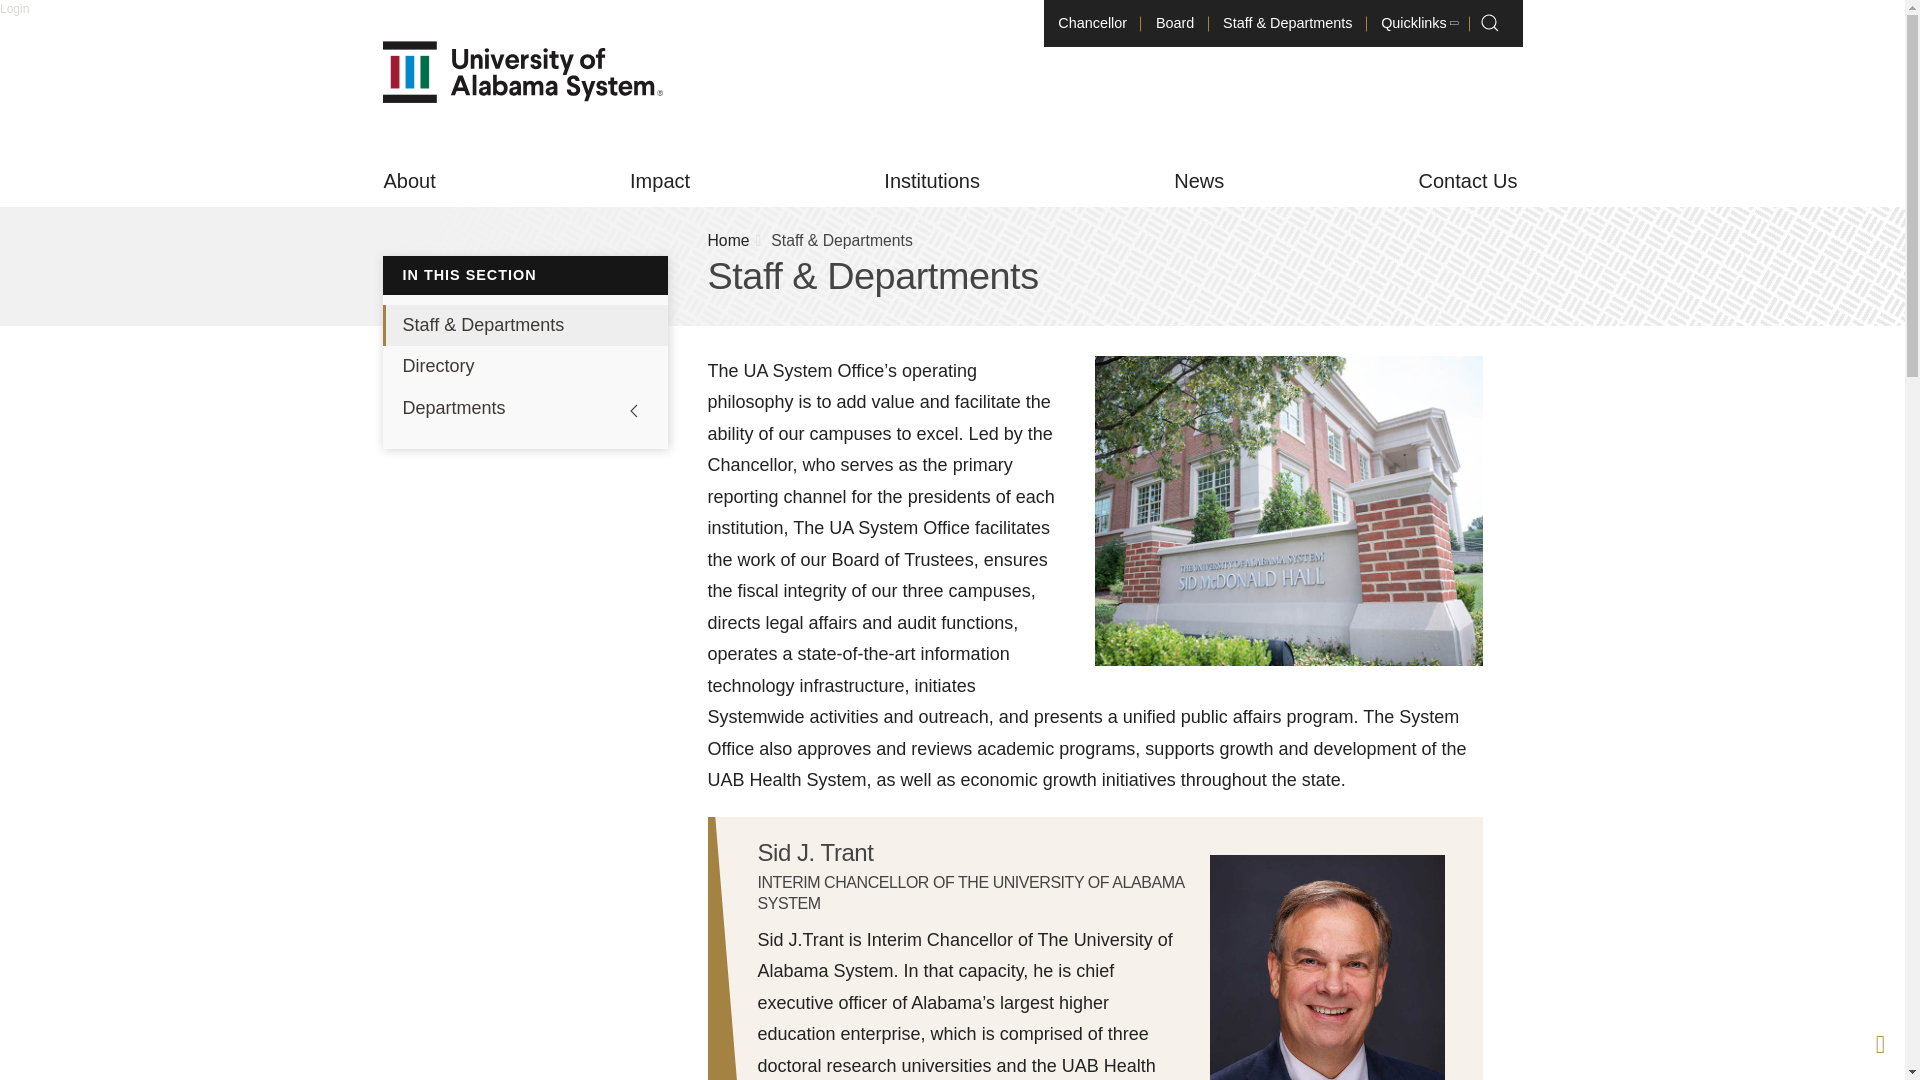 The height and width of the screenshot is (1080, 1920). I want to click on Home, so click(729, 240).